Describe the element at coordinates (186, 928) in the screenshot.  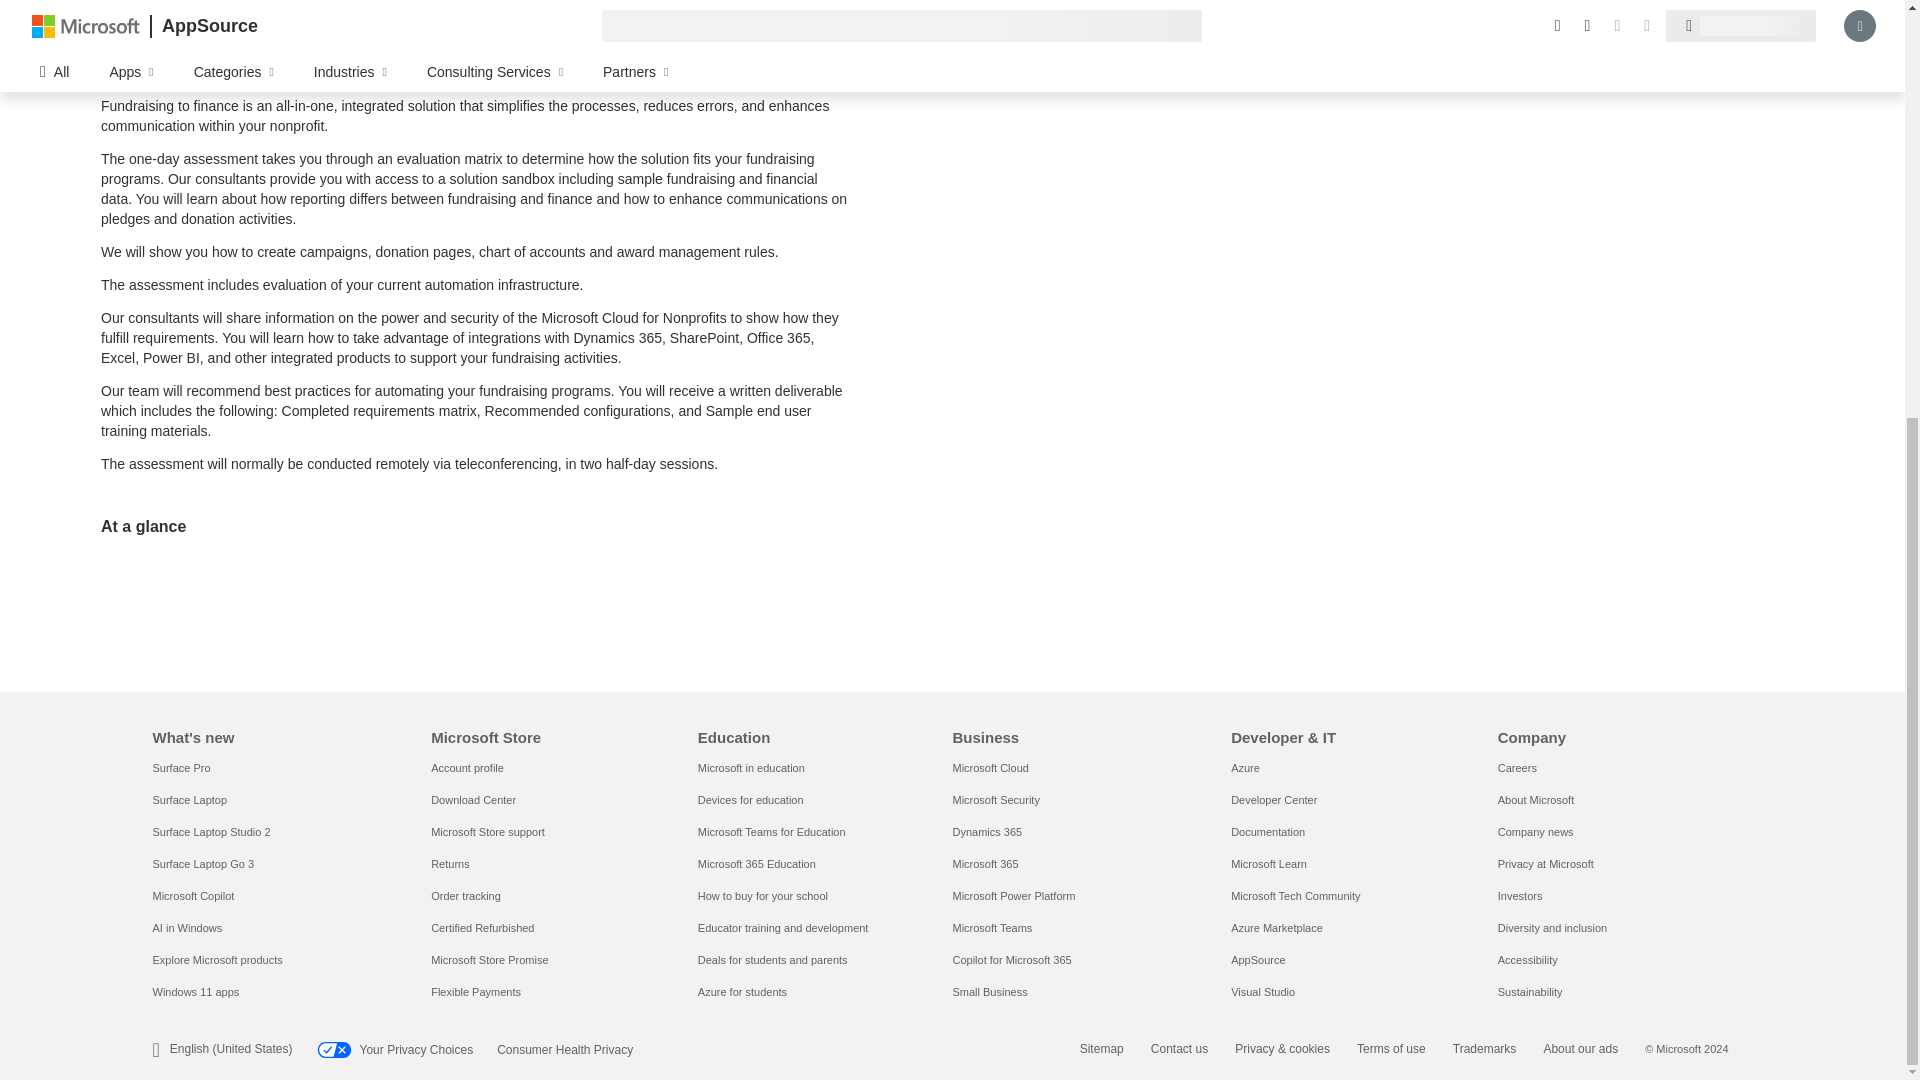
I see `AI in Windows` at that location.